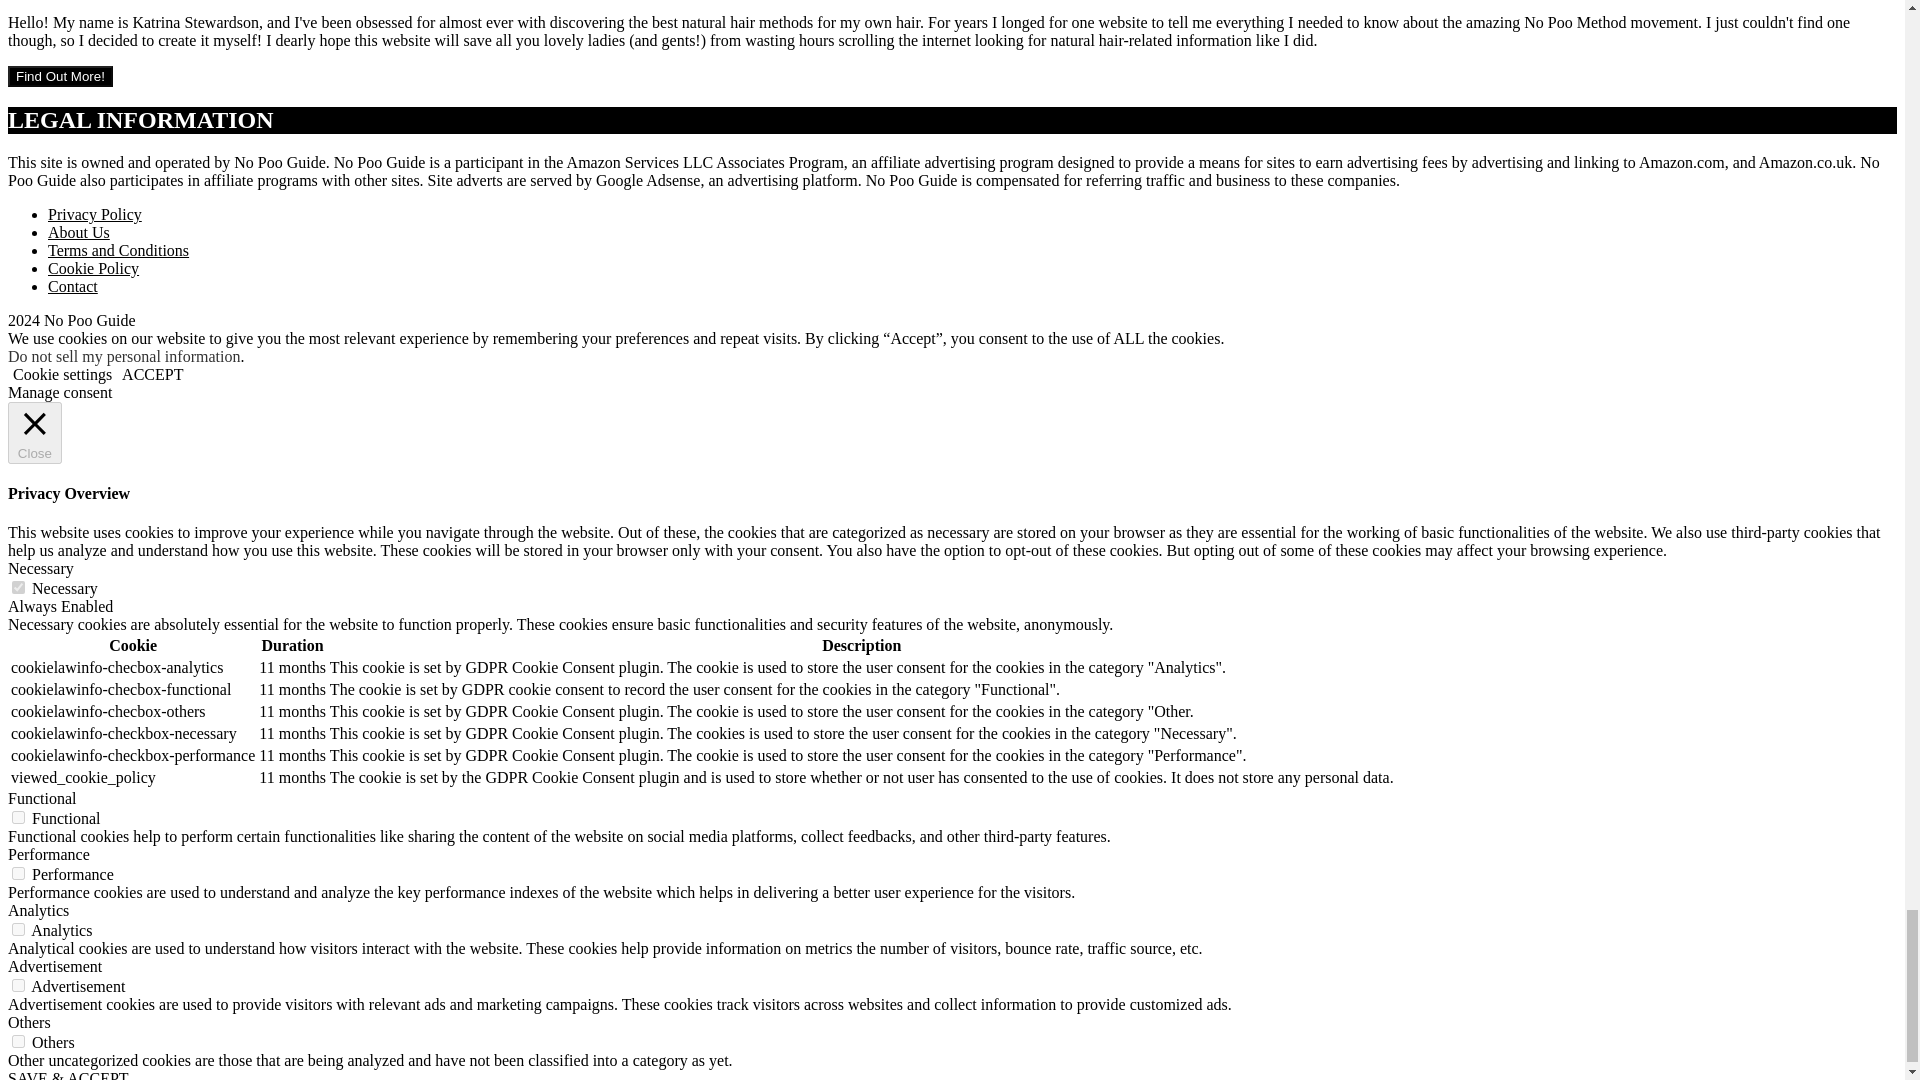 The image size is (1920, 1080). Describe the element at coordinates (18, 874) in the screenshot. I see `on` at that location.